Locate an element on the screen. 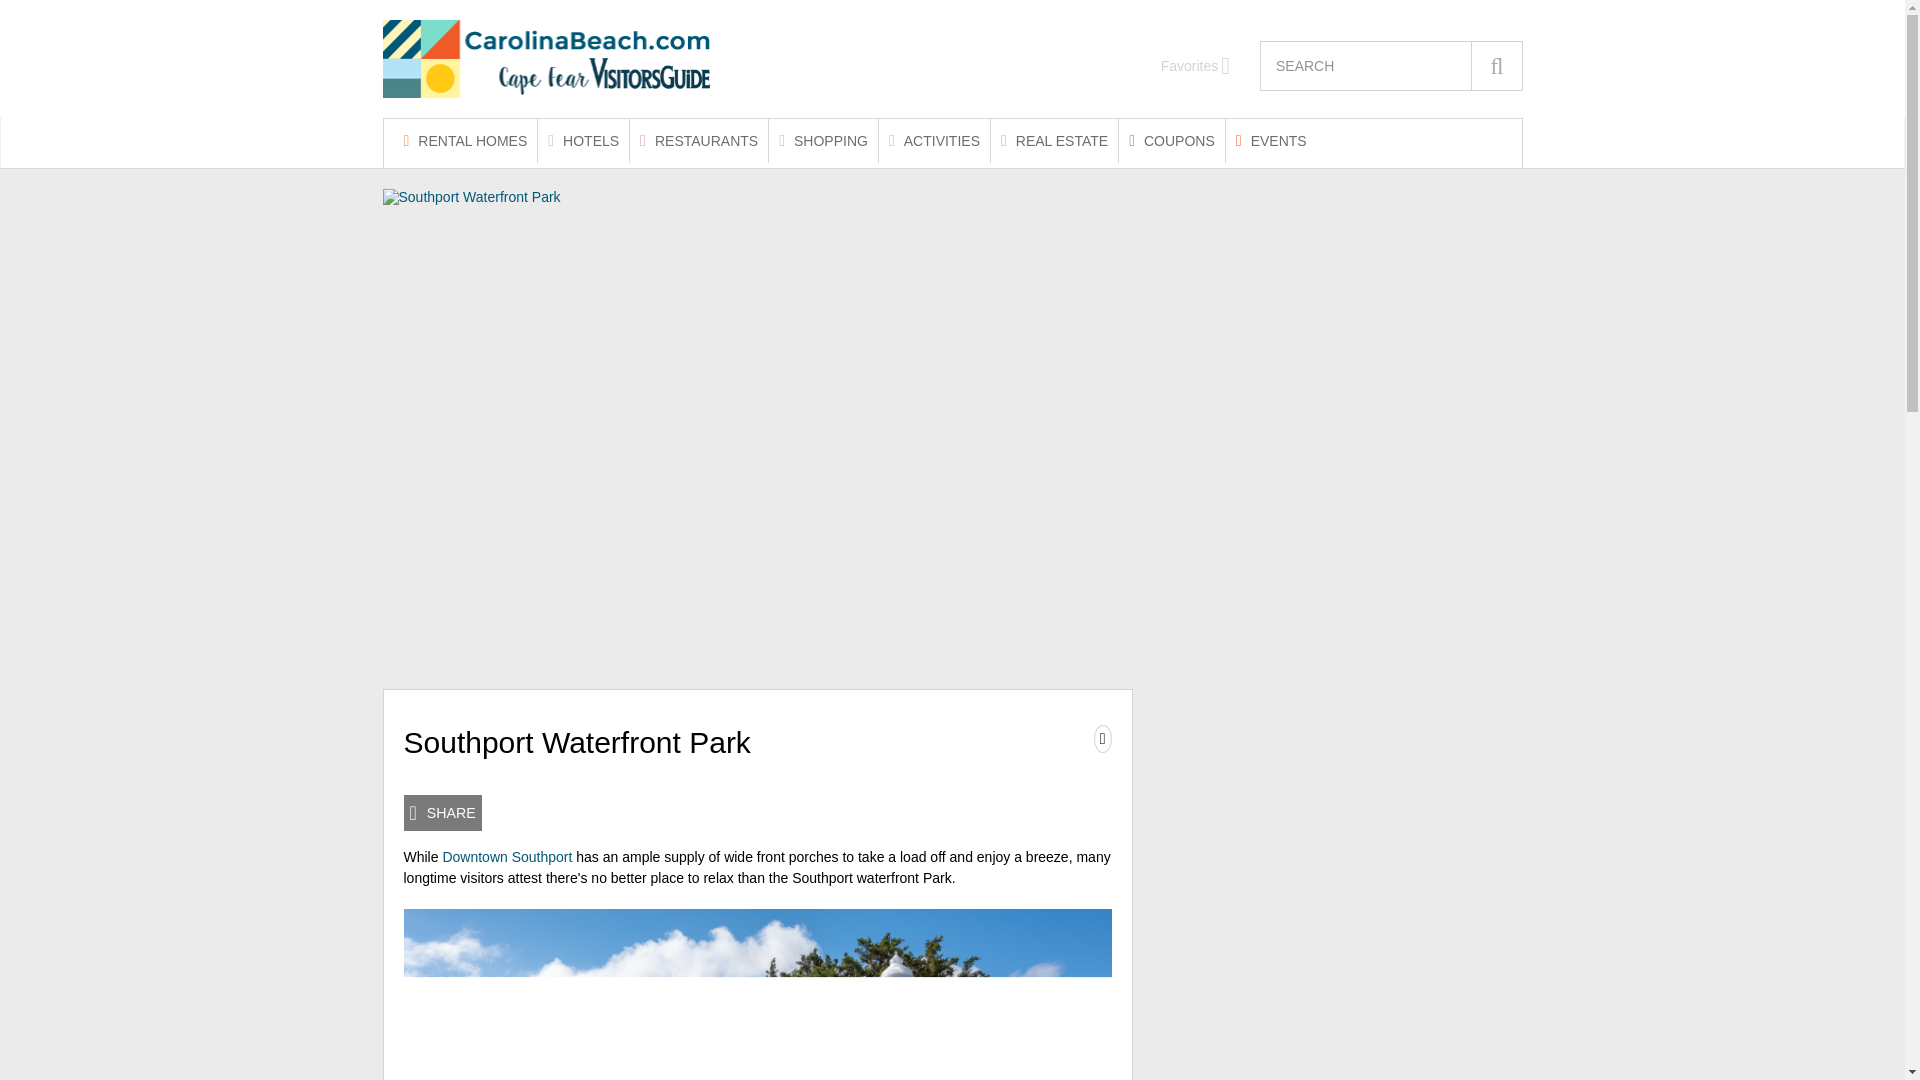 This screenshot has height=1080, width=1920. SHARE is located at coordinates (442, 812).